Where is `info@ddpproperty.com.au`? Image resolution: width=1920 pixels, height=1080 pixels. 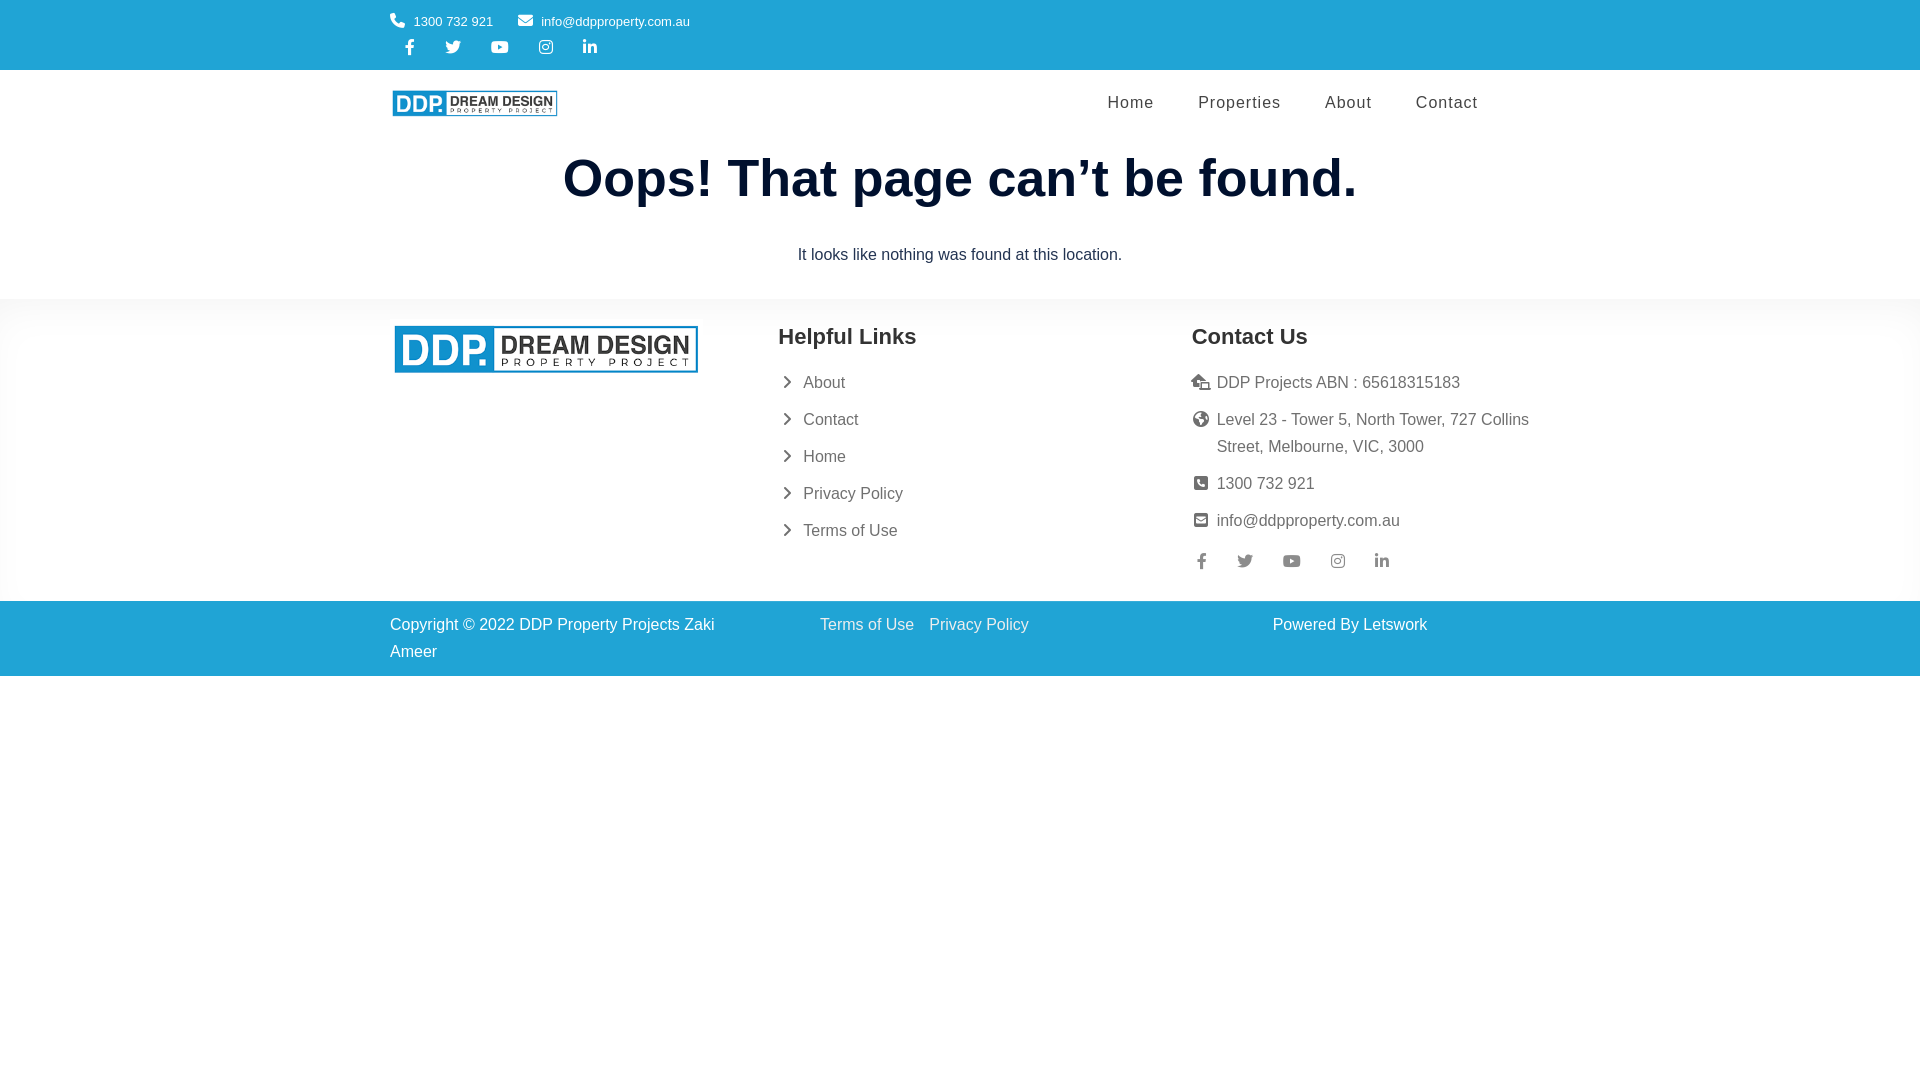 info@ddpproperty.com.au is located at coordinates (1308, 520).